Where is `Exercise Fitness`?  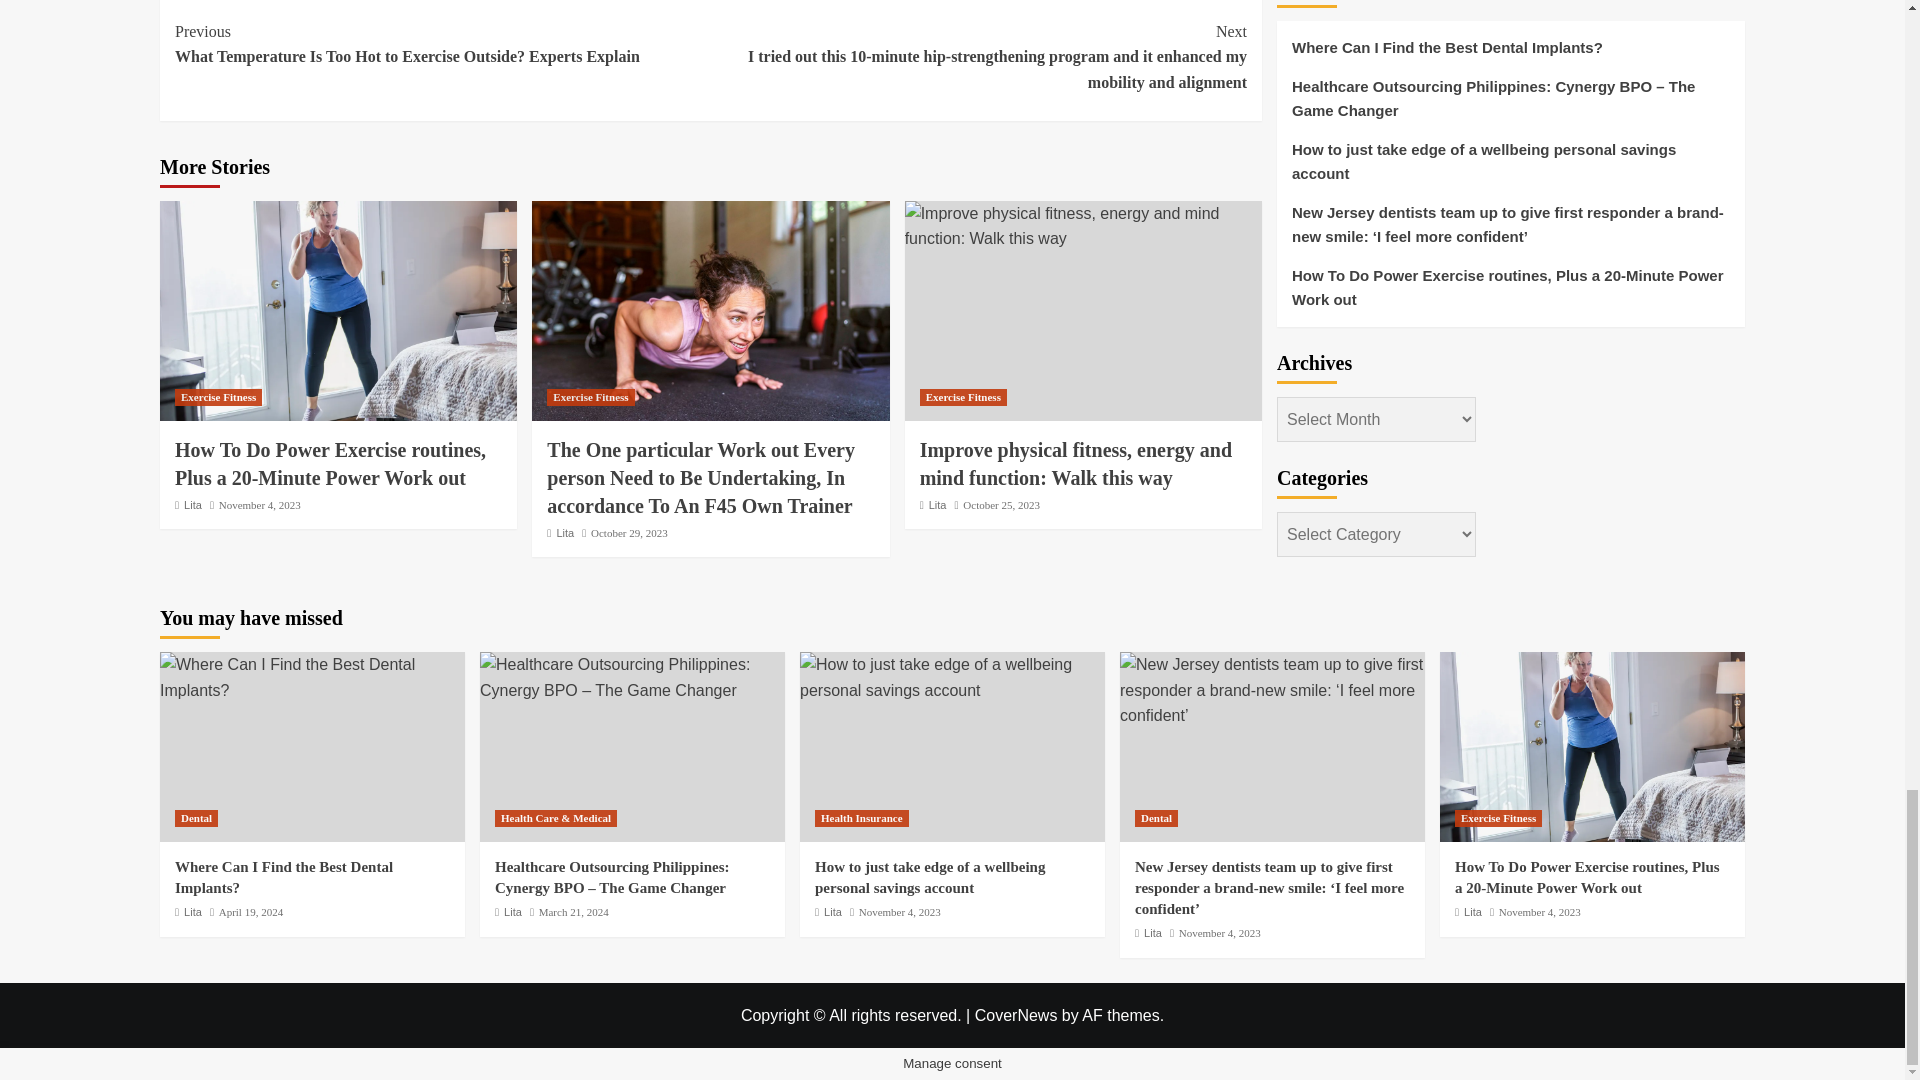
Exercise Fitness is located at coordinates (590, 397).